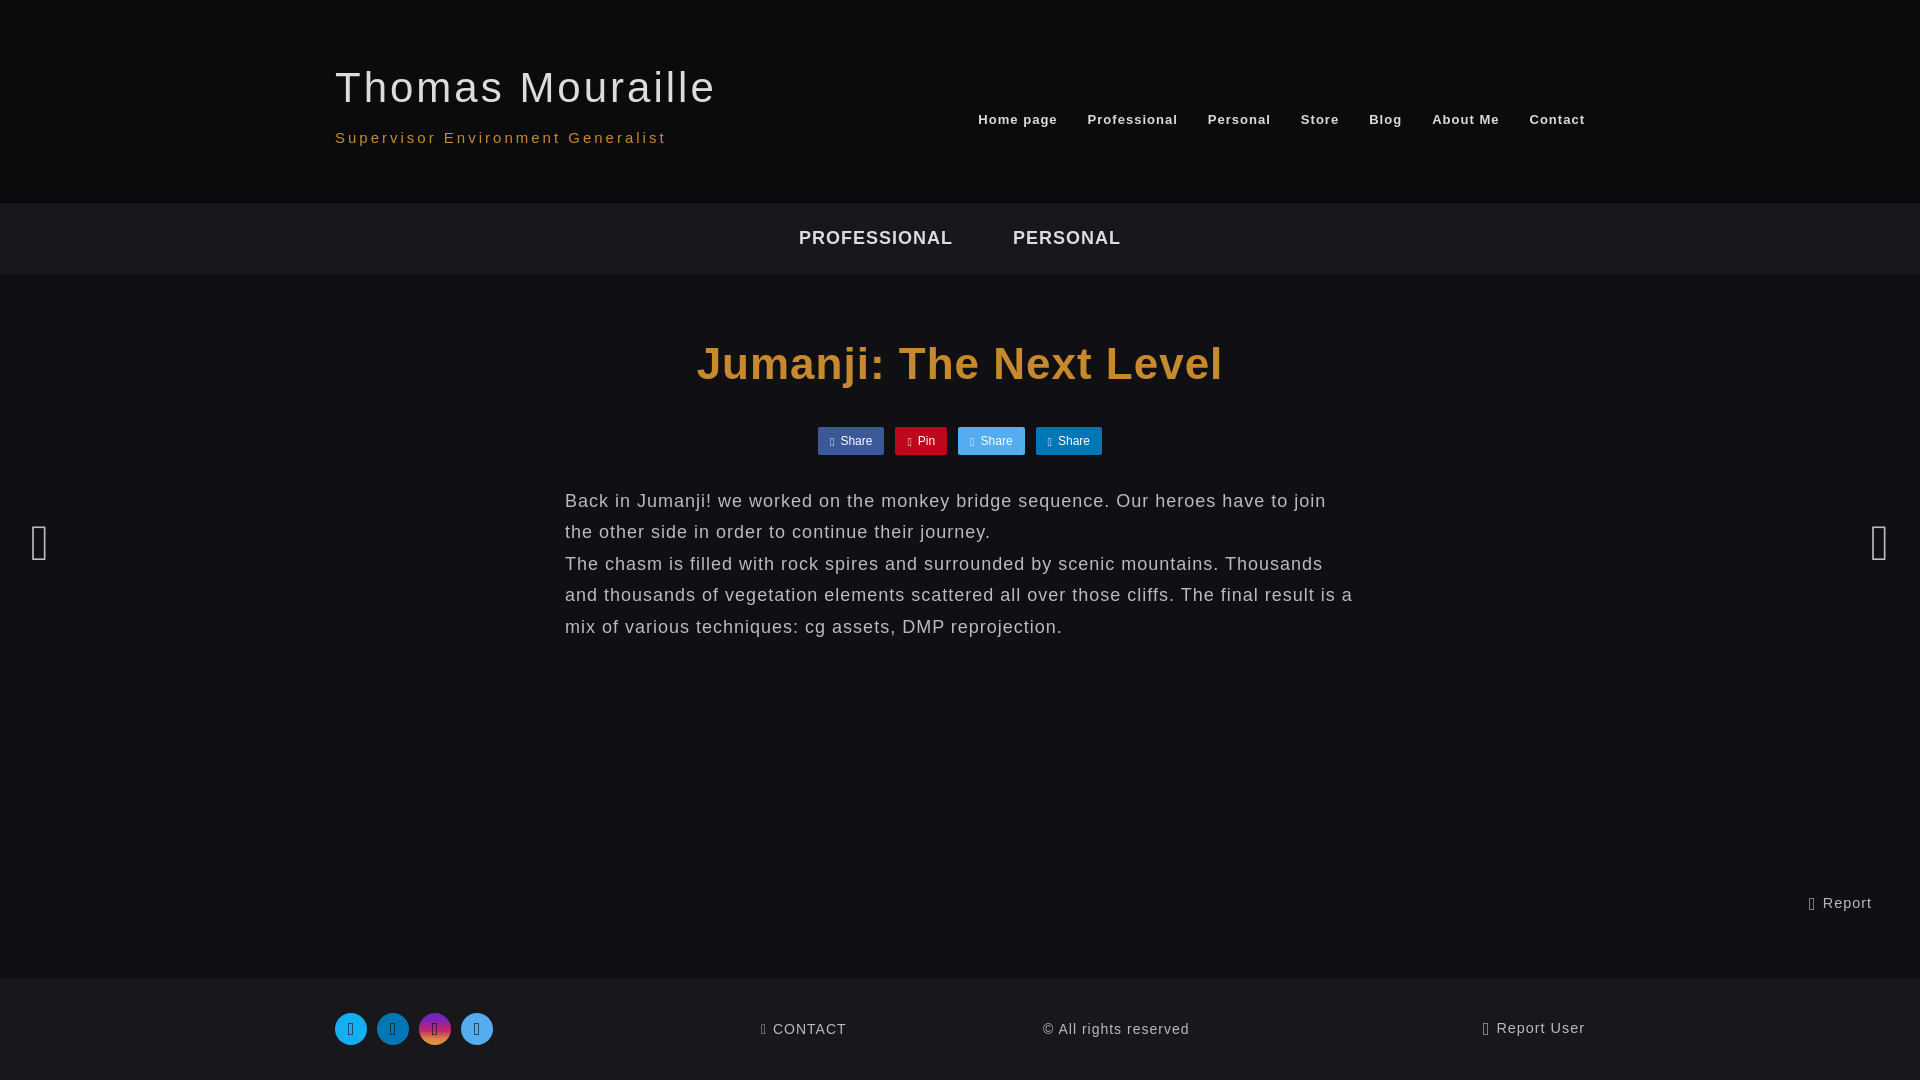 The width and height of the screenshot is (1920, 1080). What do you see at coordinates (1133, 120) in the screenshot?
I see `Professional` at bounding box center [1133, 120].